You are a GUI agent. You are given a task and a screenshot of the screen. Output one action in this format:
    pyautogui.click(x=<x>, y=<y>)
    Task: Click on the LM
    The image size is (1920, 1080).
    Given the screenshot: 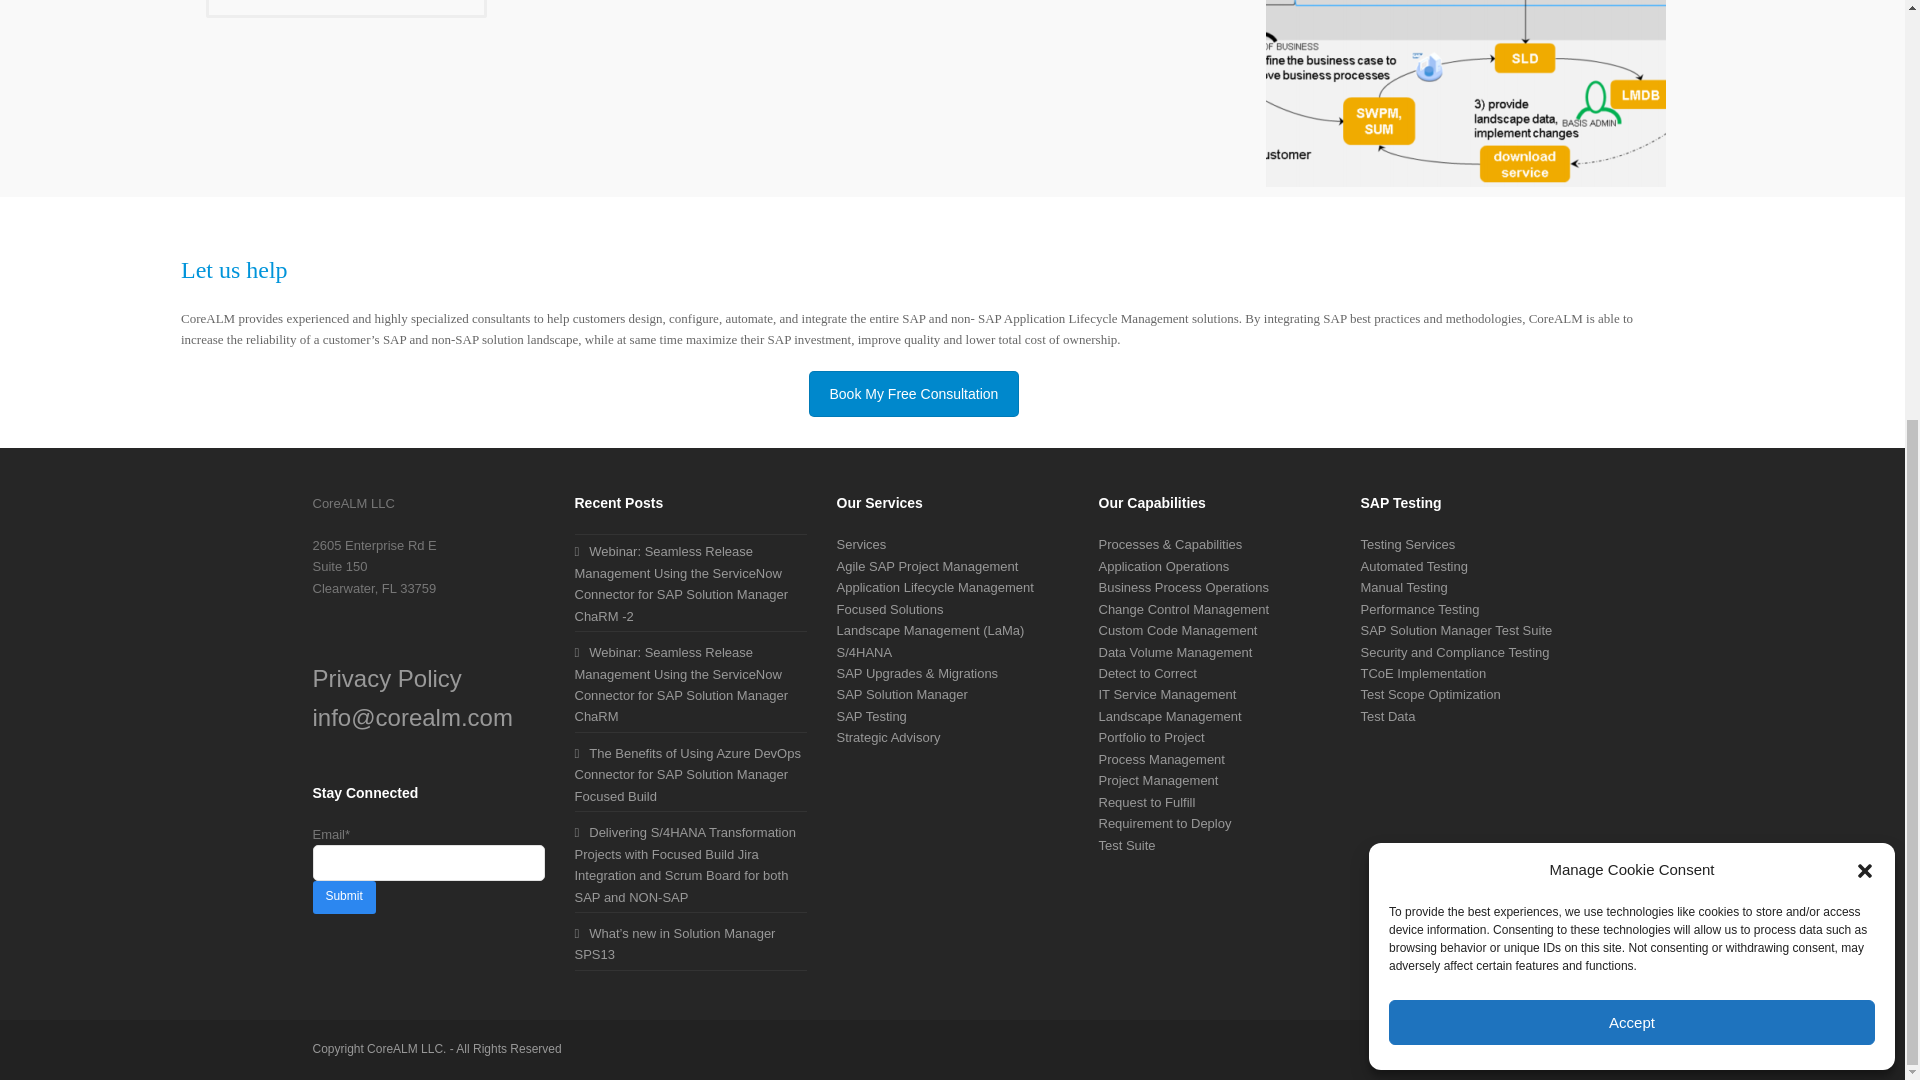 What is the action you would take?
    pyautogui.click(x=1466, y=93)
    